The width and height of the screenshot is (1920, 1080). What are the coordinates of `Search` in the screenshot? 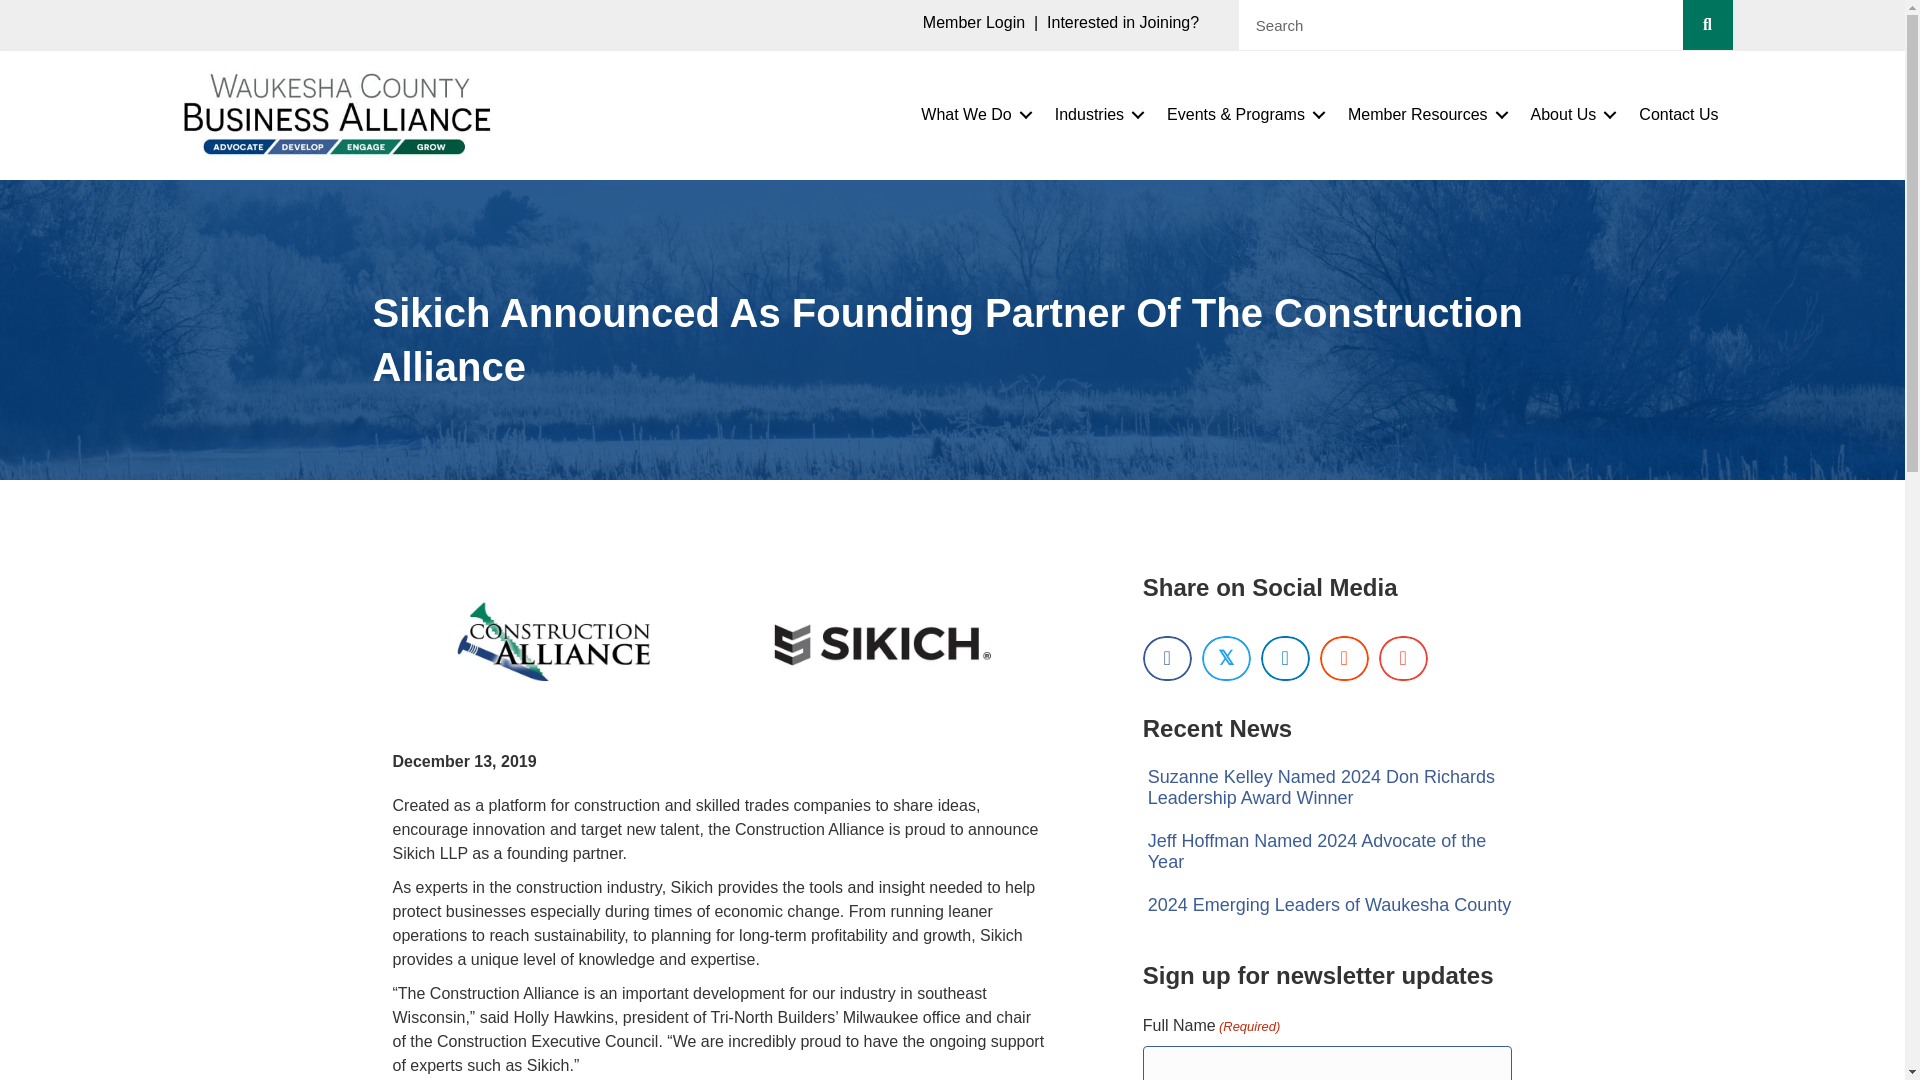 It's located at (1460, 24).